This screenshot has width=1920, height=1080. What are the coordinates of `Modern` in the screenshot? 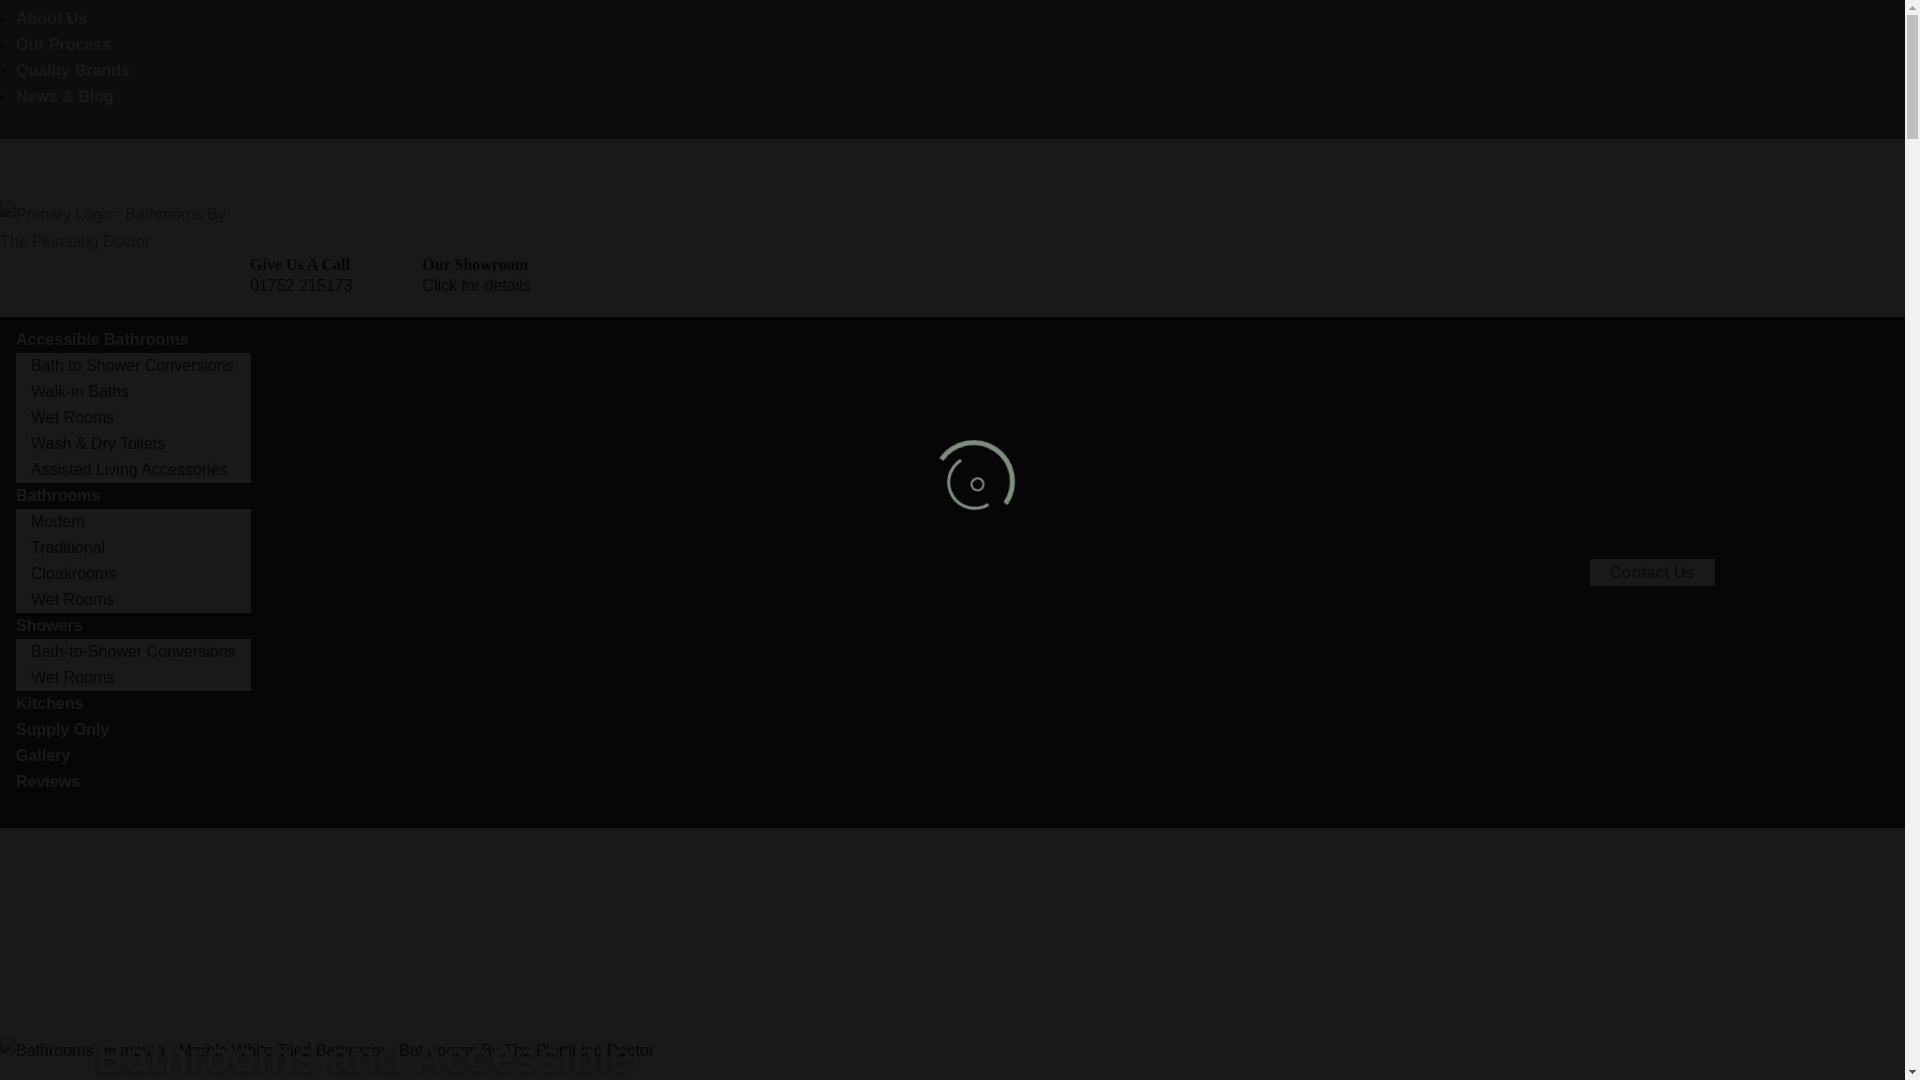 It's located at (57, 522).